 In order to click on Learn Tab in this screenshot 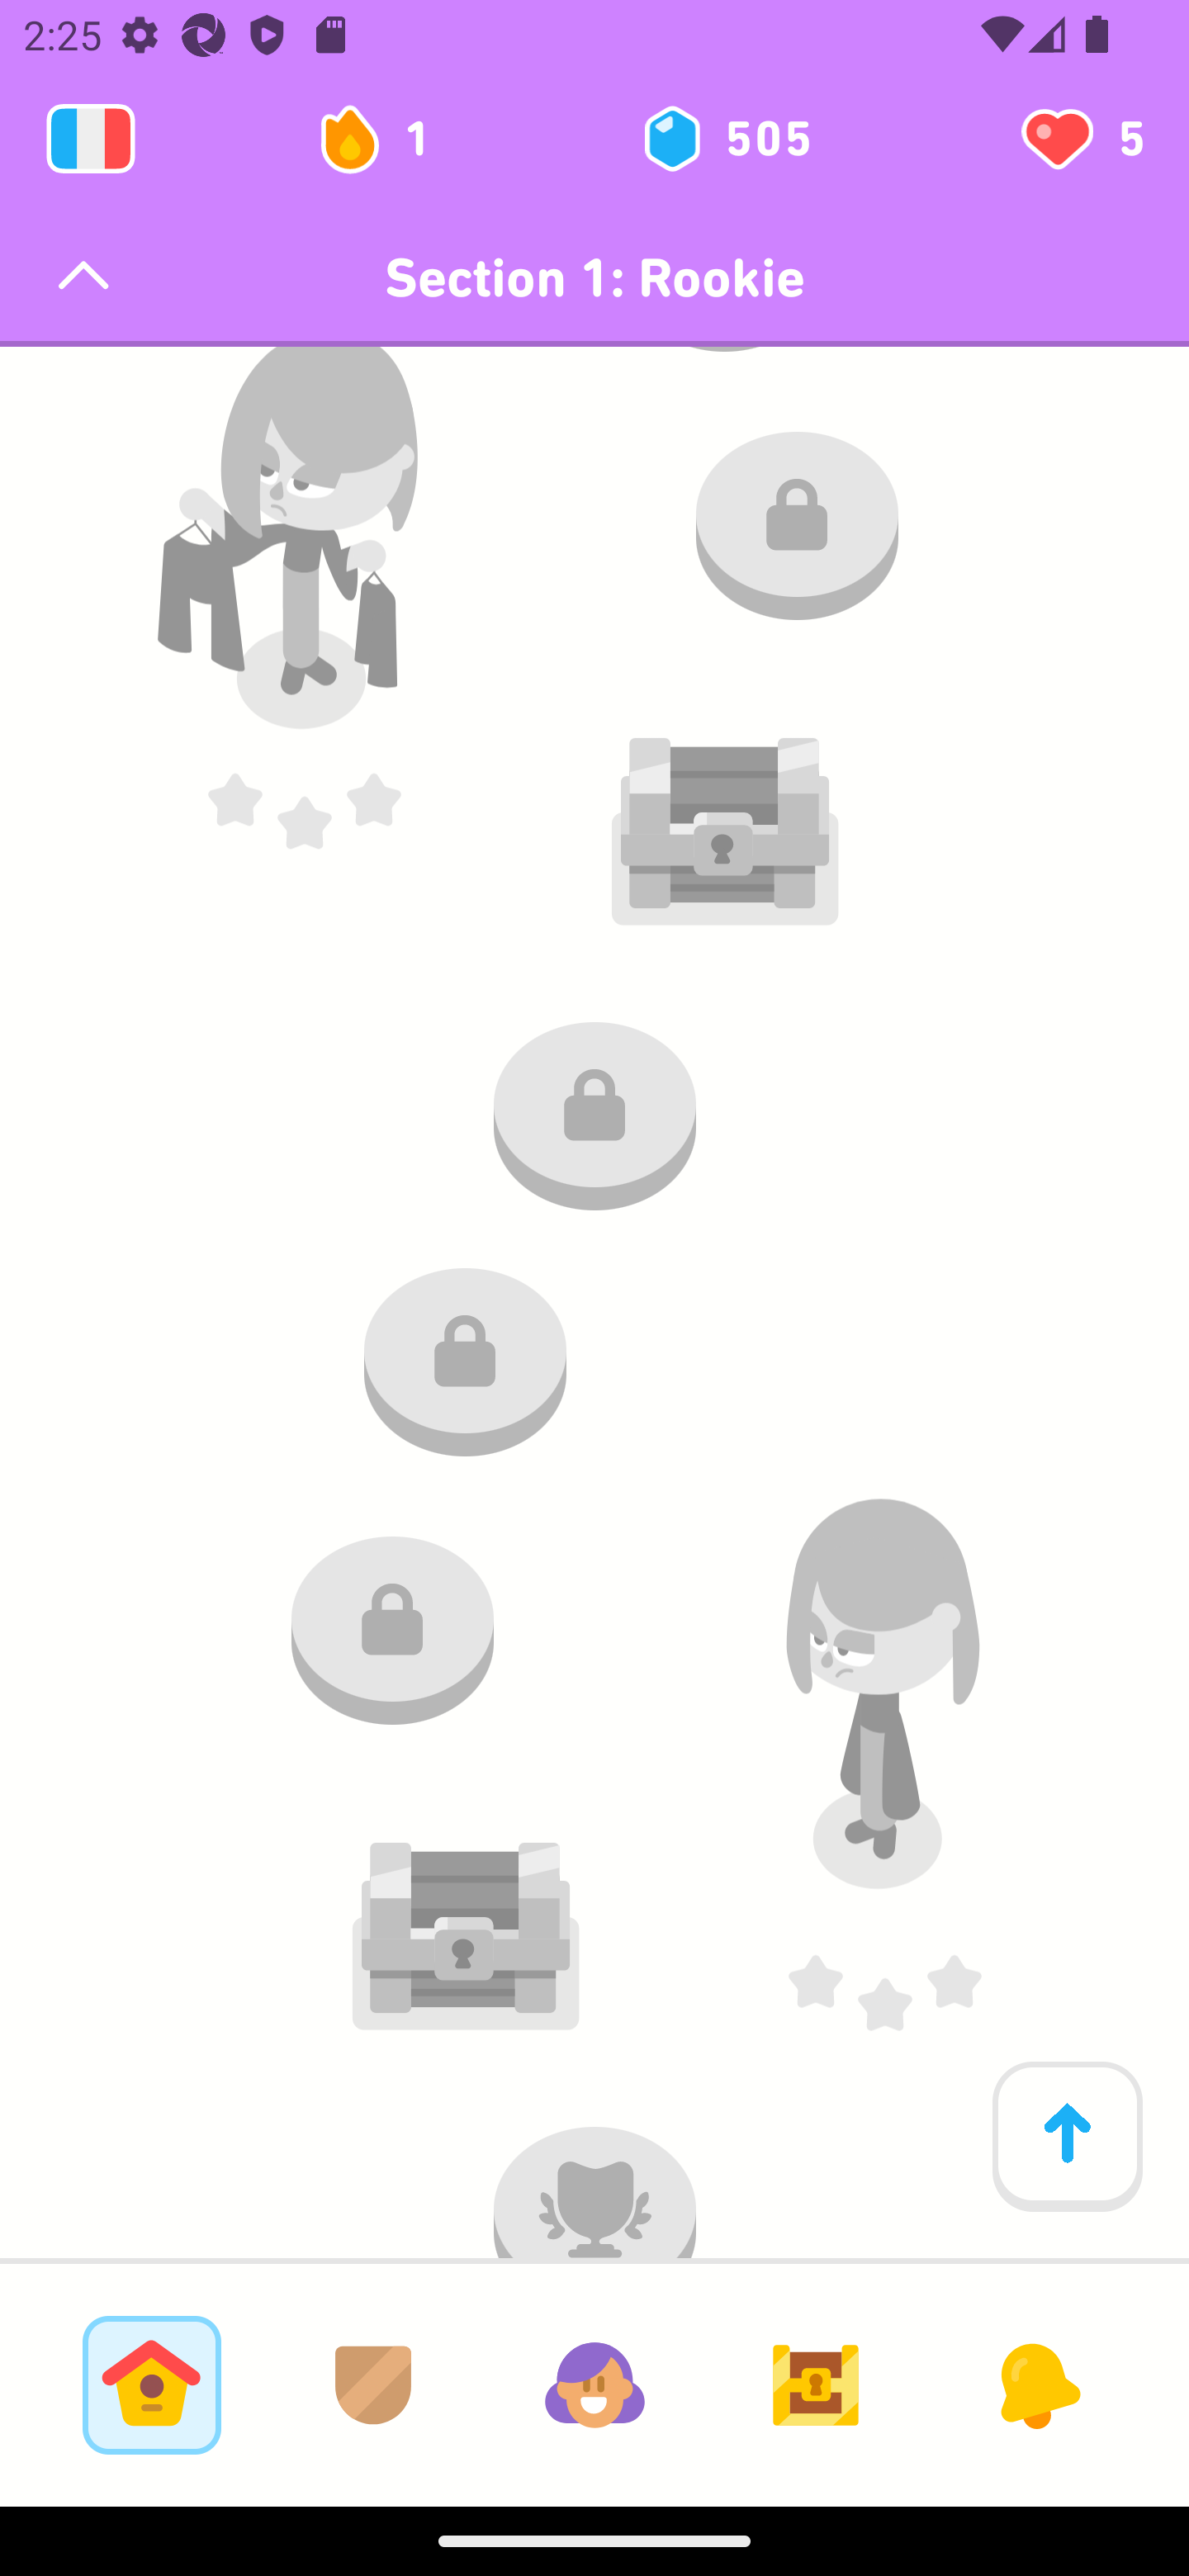, I will do `click(151, 2384)`.